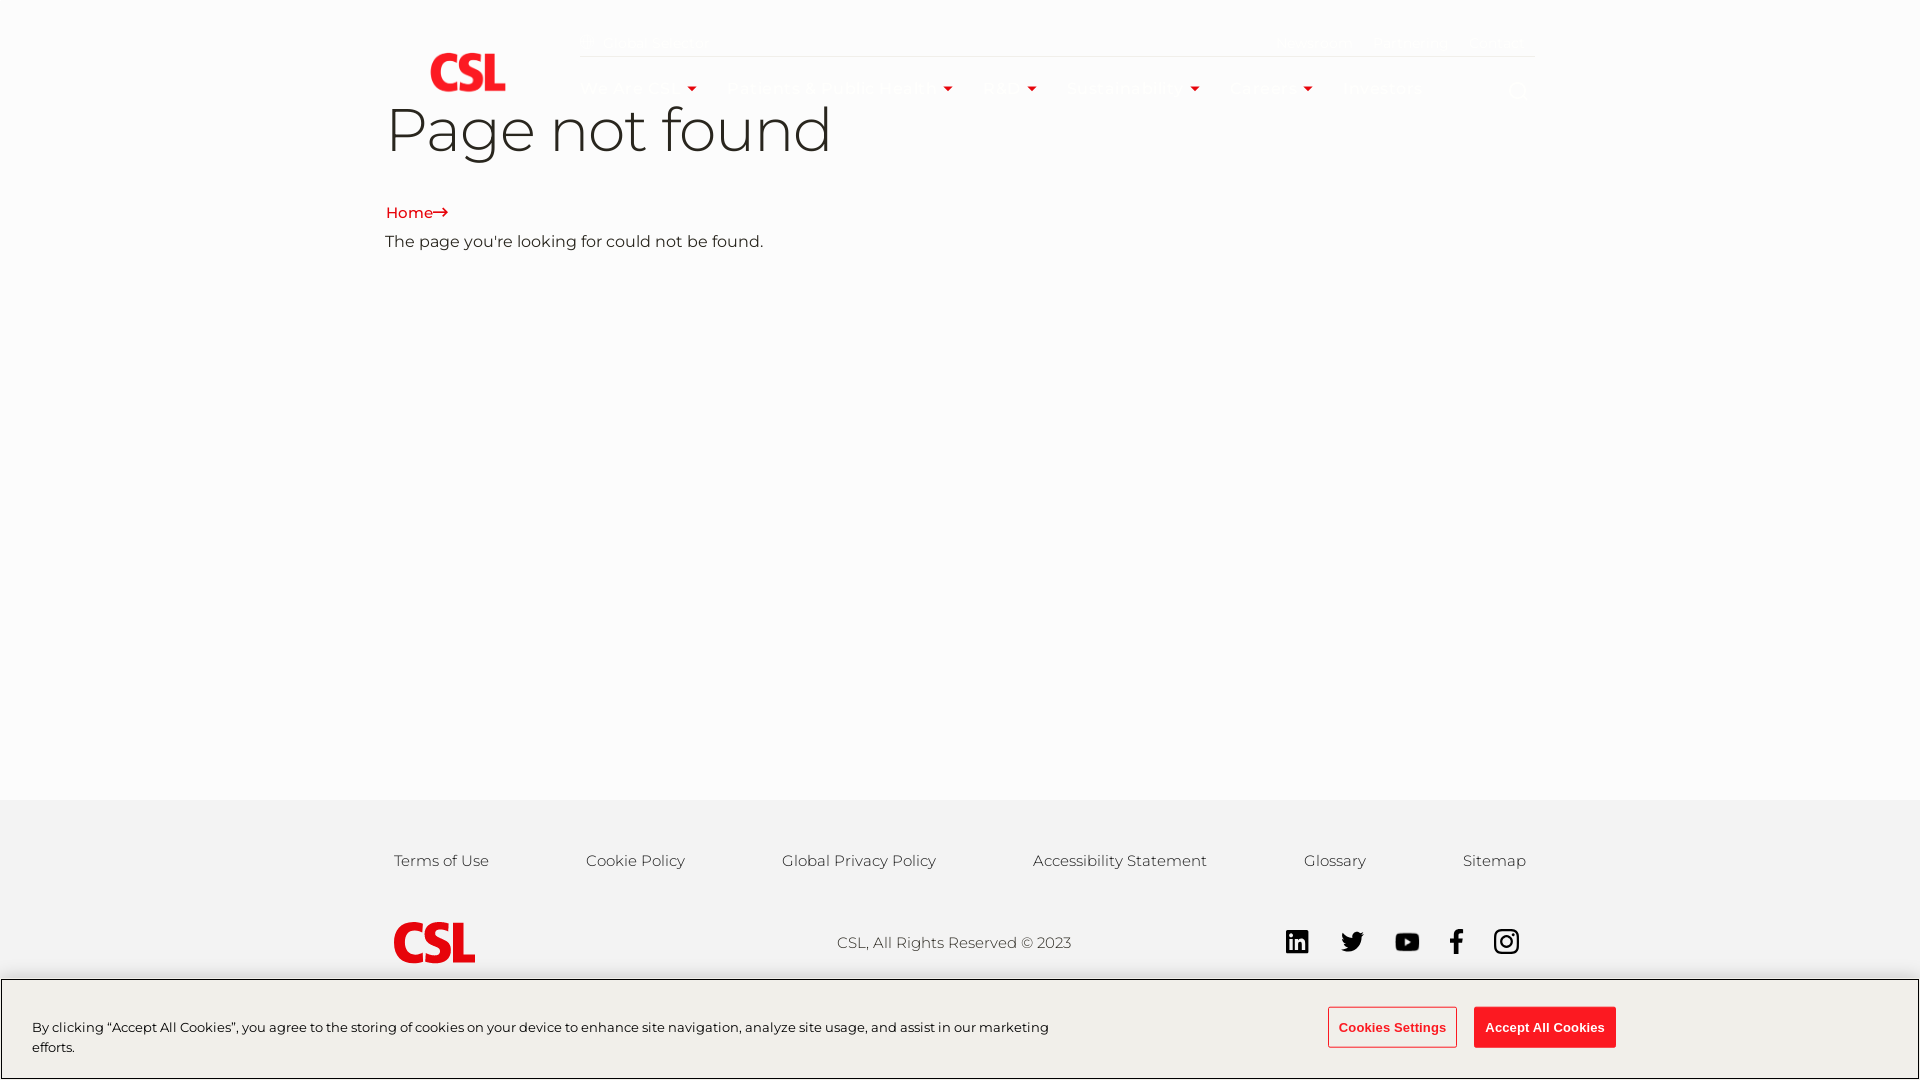  What do you see at coordinates (845, 89) in the screenshot?
I see `Patients & Public Health` at bounding box center [845, 89].